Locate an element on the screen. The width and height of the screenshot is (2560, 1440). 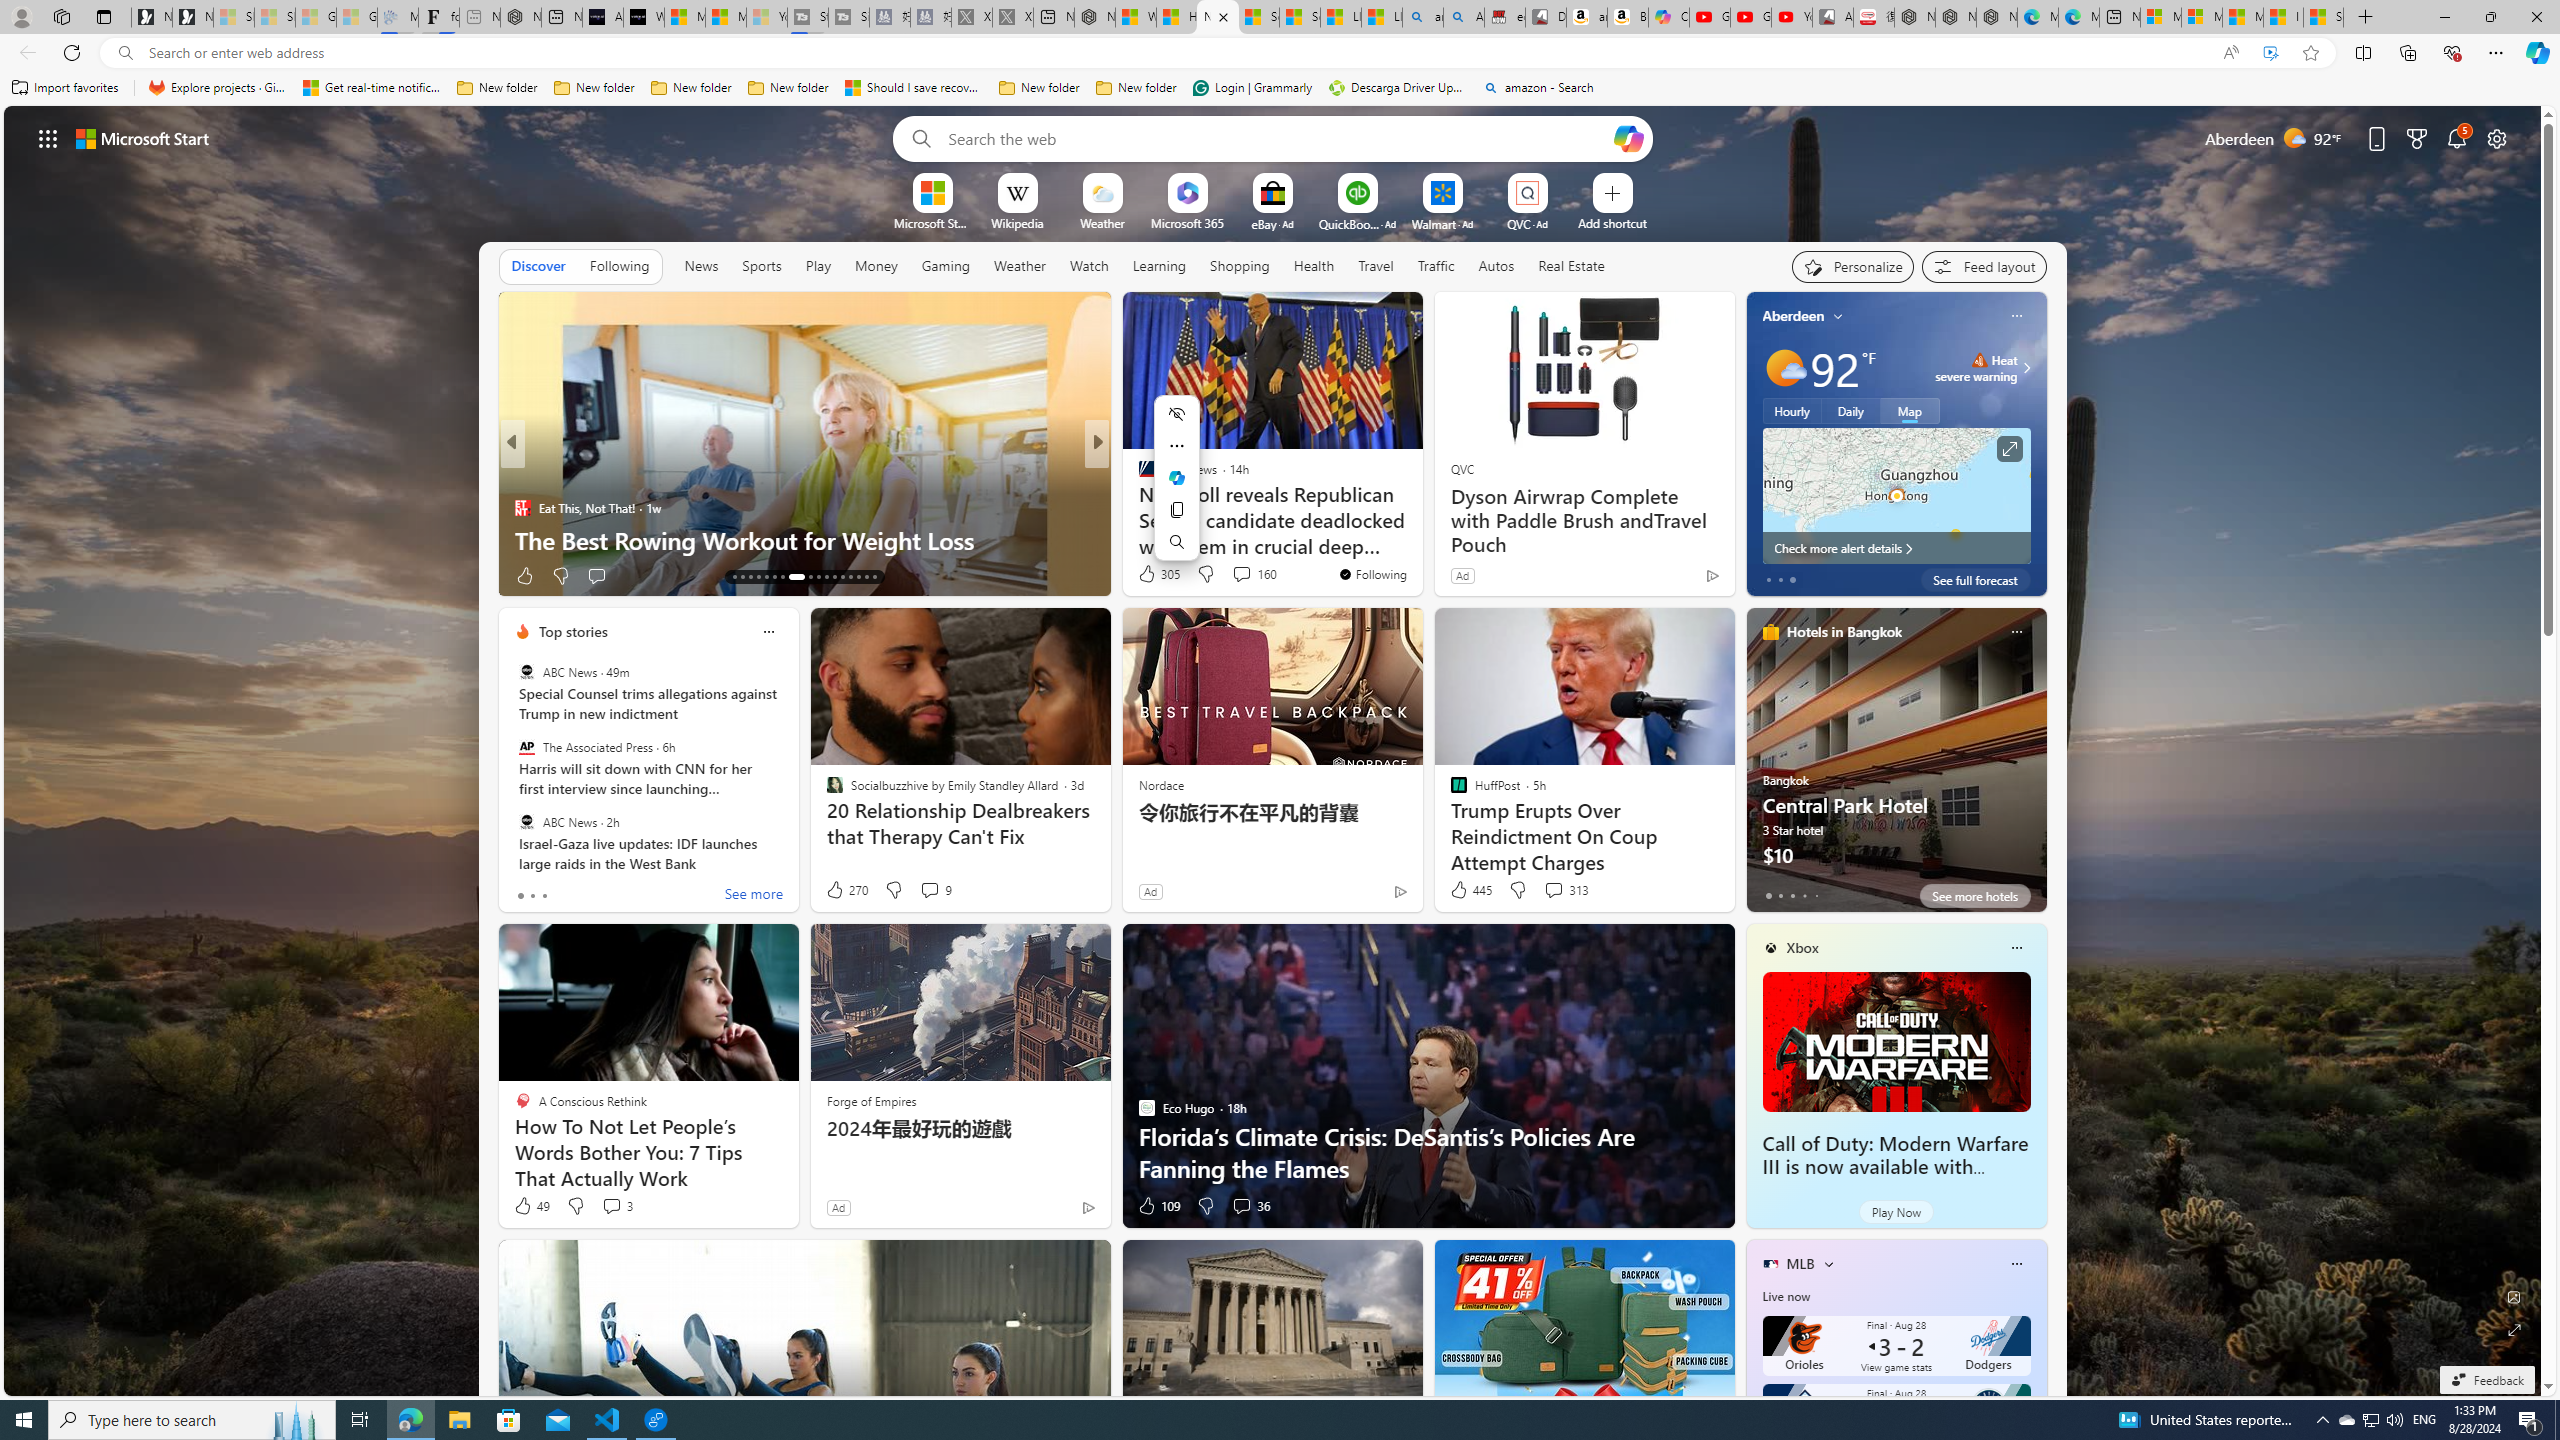
Hide this story is located at coordinates (1362, 316).